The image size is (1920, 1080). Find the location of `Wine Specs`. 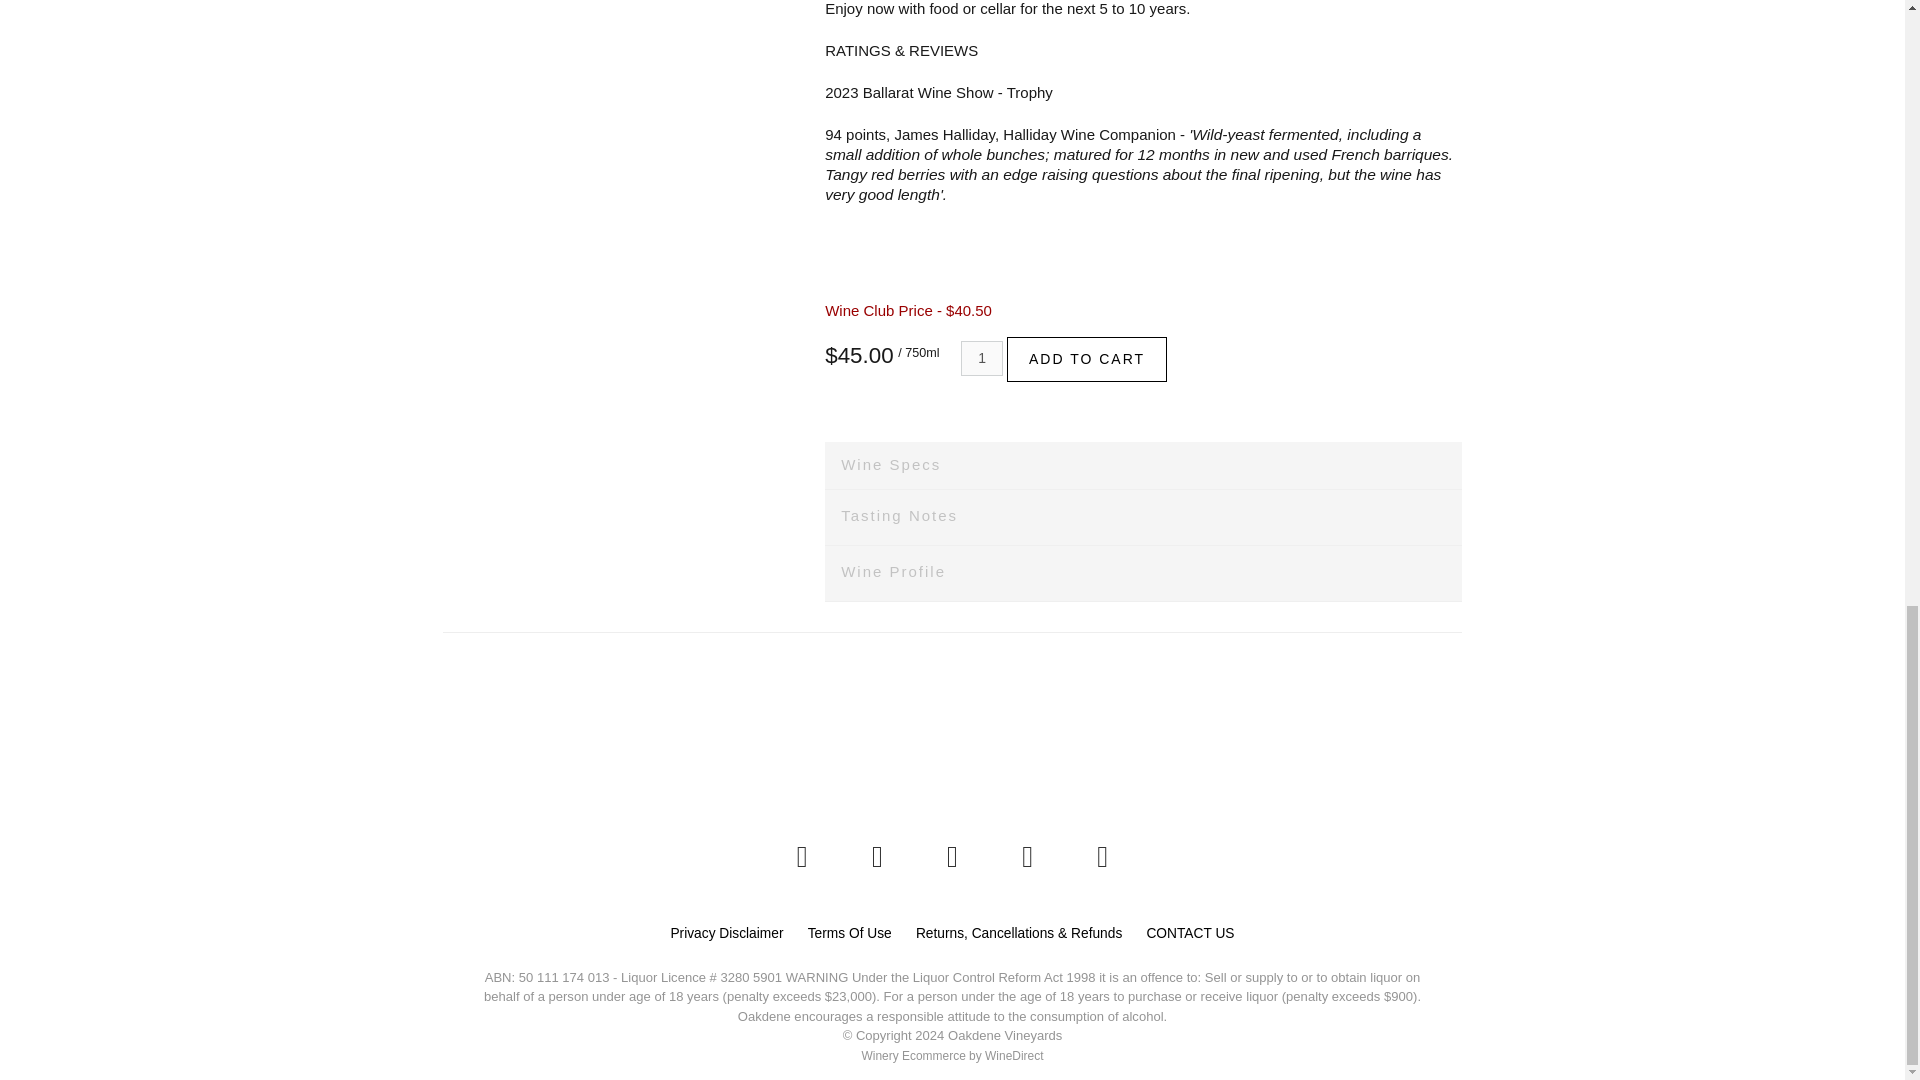

Wine Specs is located at coordinates (1143, 466).